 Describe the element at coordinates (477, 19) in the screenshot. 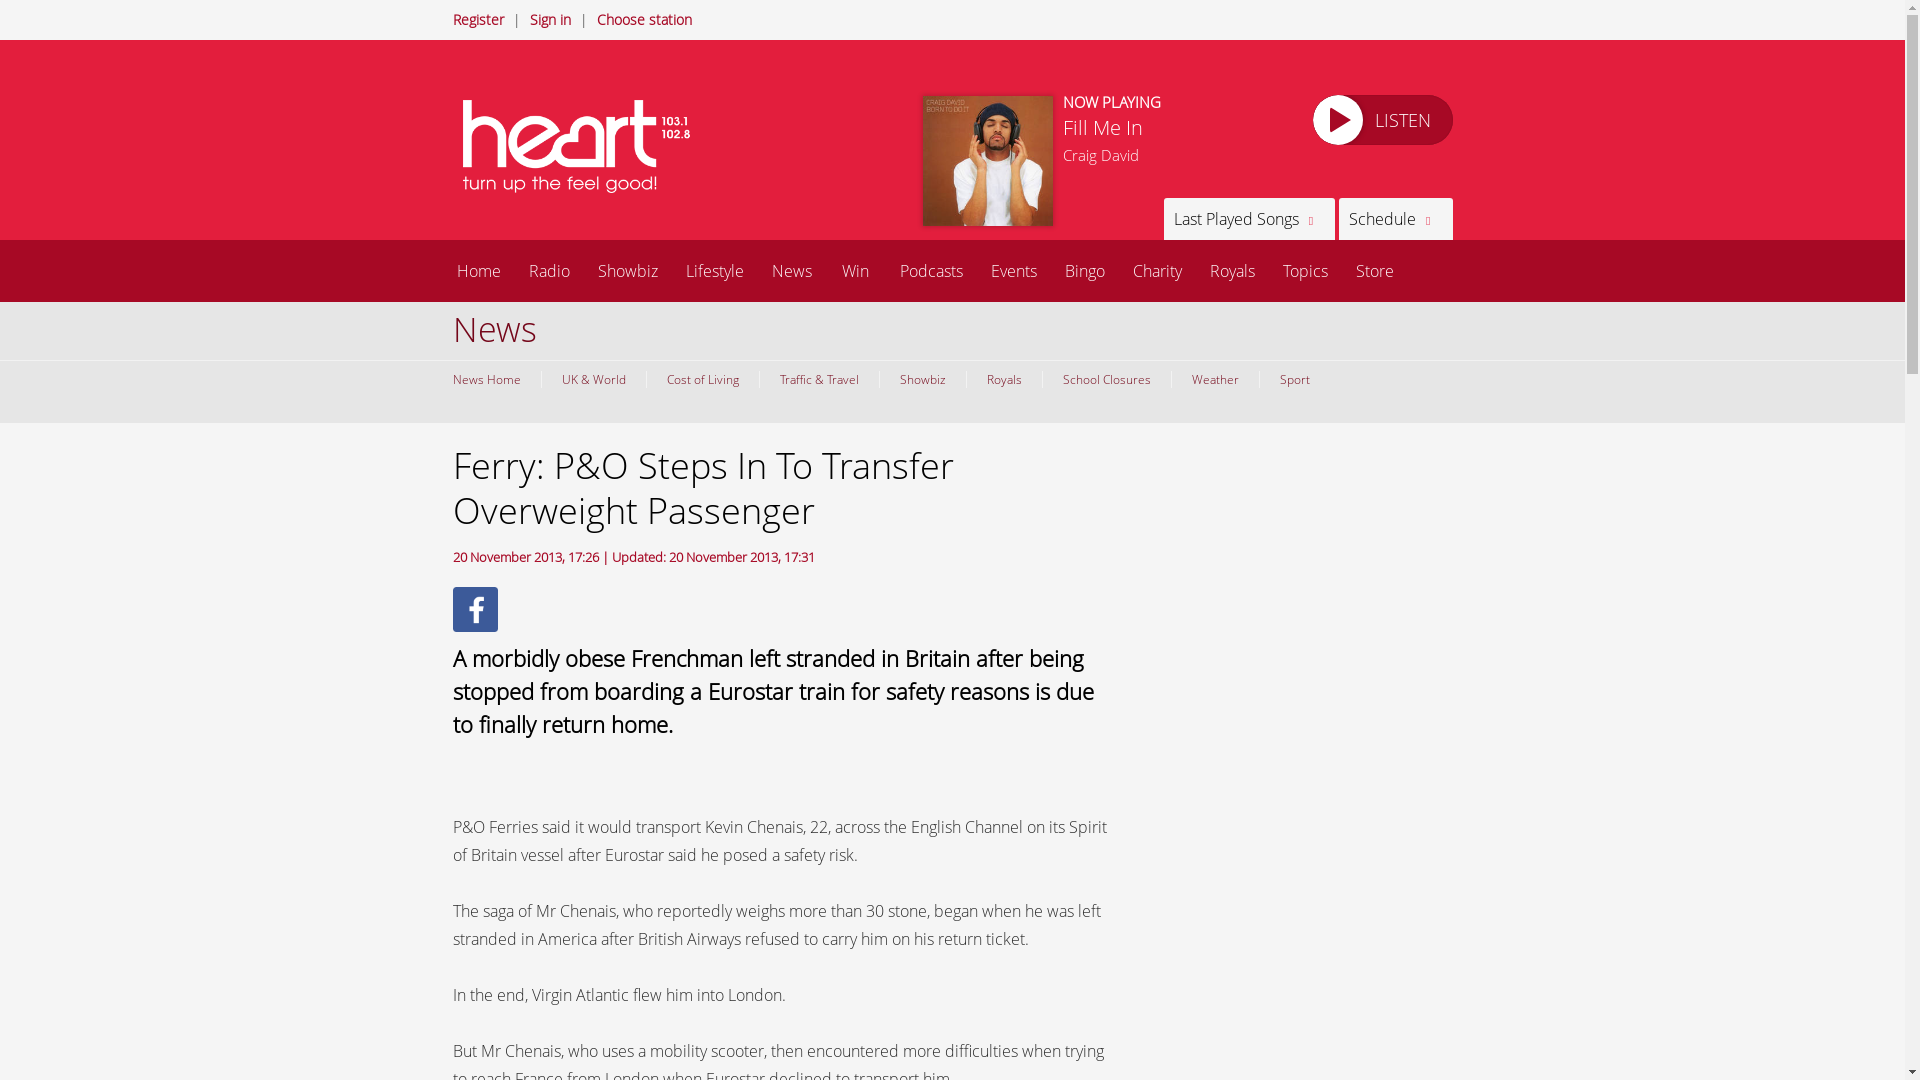

I see `Register` at that location.